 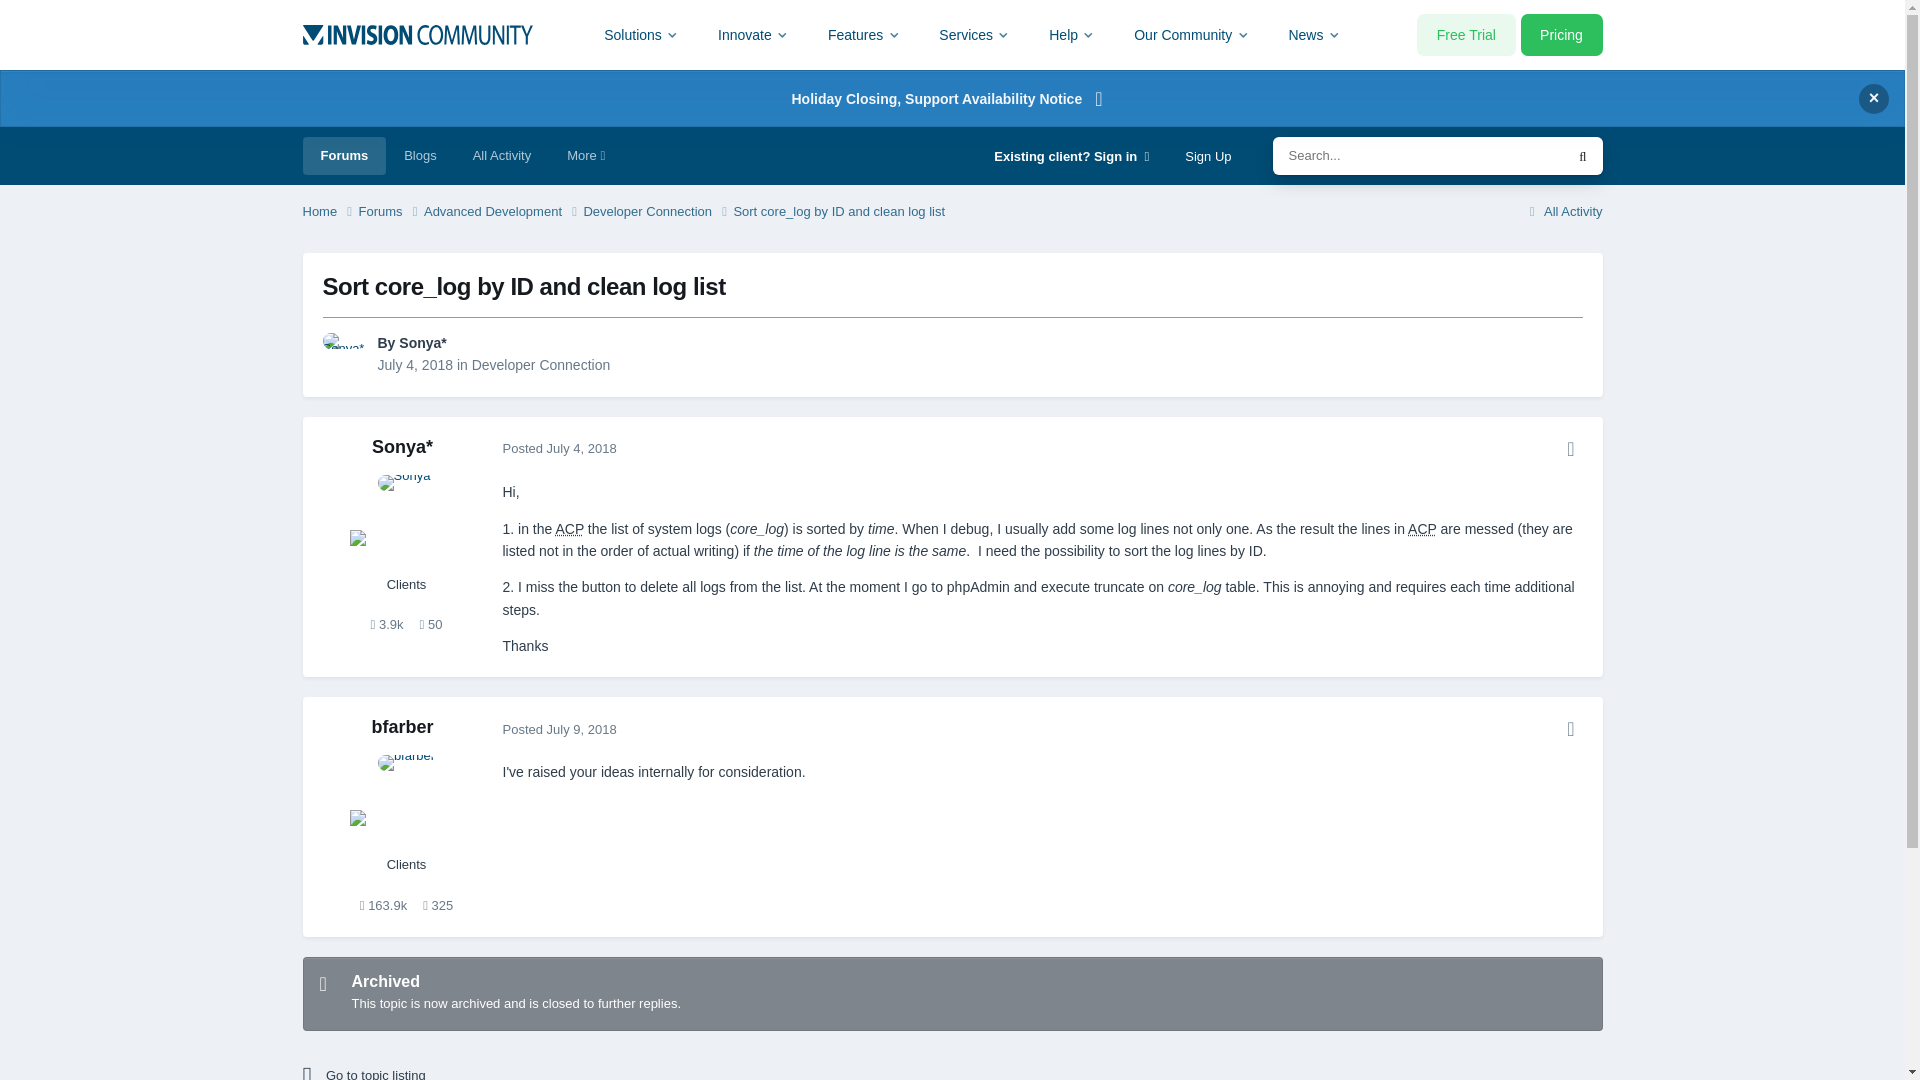 I want to click on Solutions, so click(x=642, y=34).